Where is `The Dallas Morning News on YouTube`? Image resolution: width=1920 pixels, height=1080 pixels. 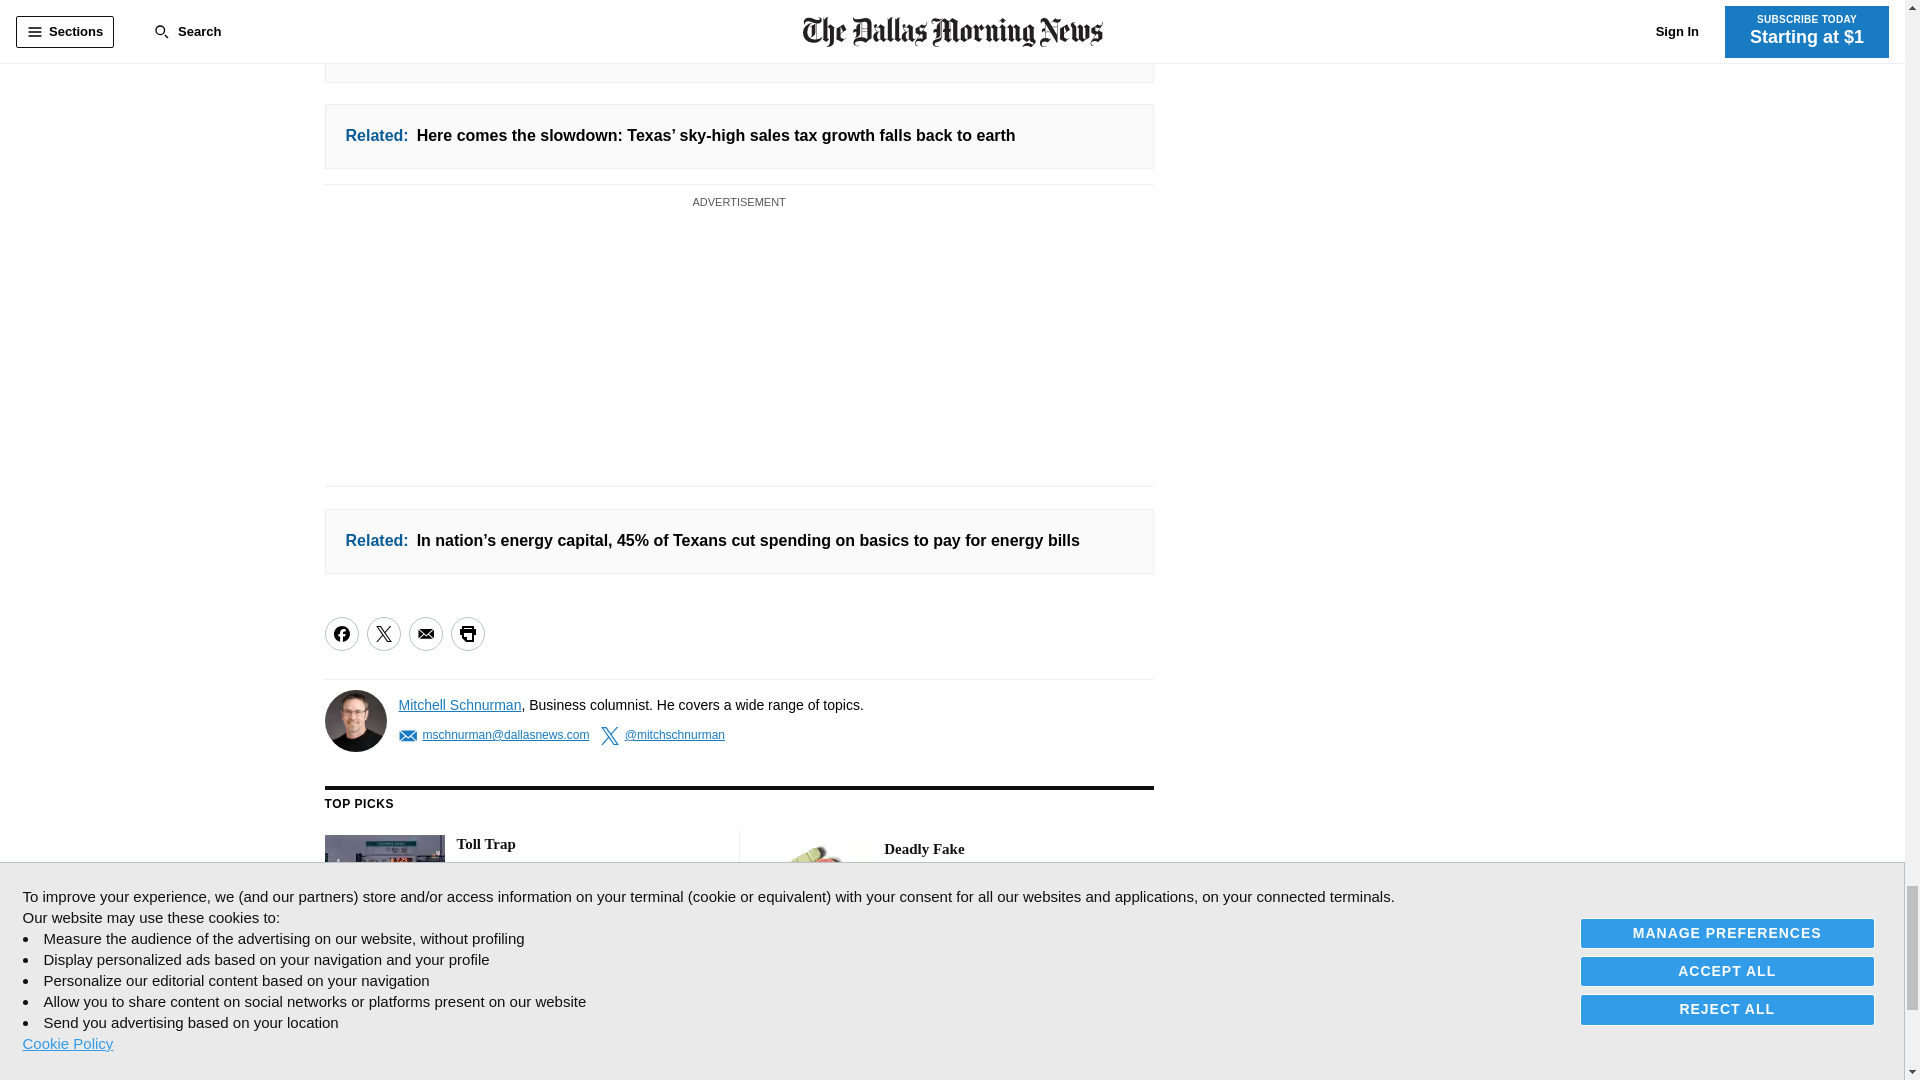 The Dallas Morning News on YouTube is located at coordinates (482, 1030).